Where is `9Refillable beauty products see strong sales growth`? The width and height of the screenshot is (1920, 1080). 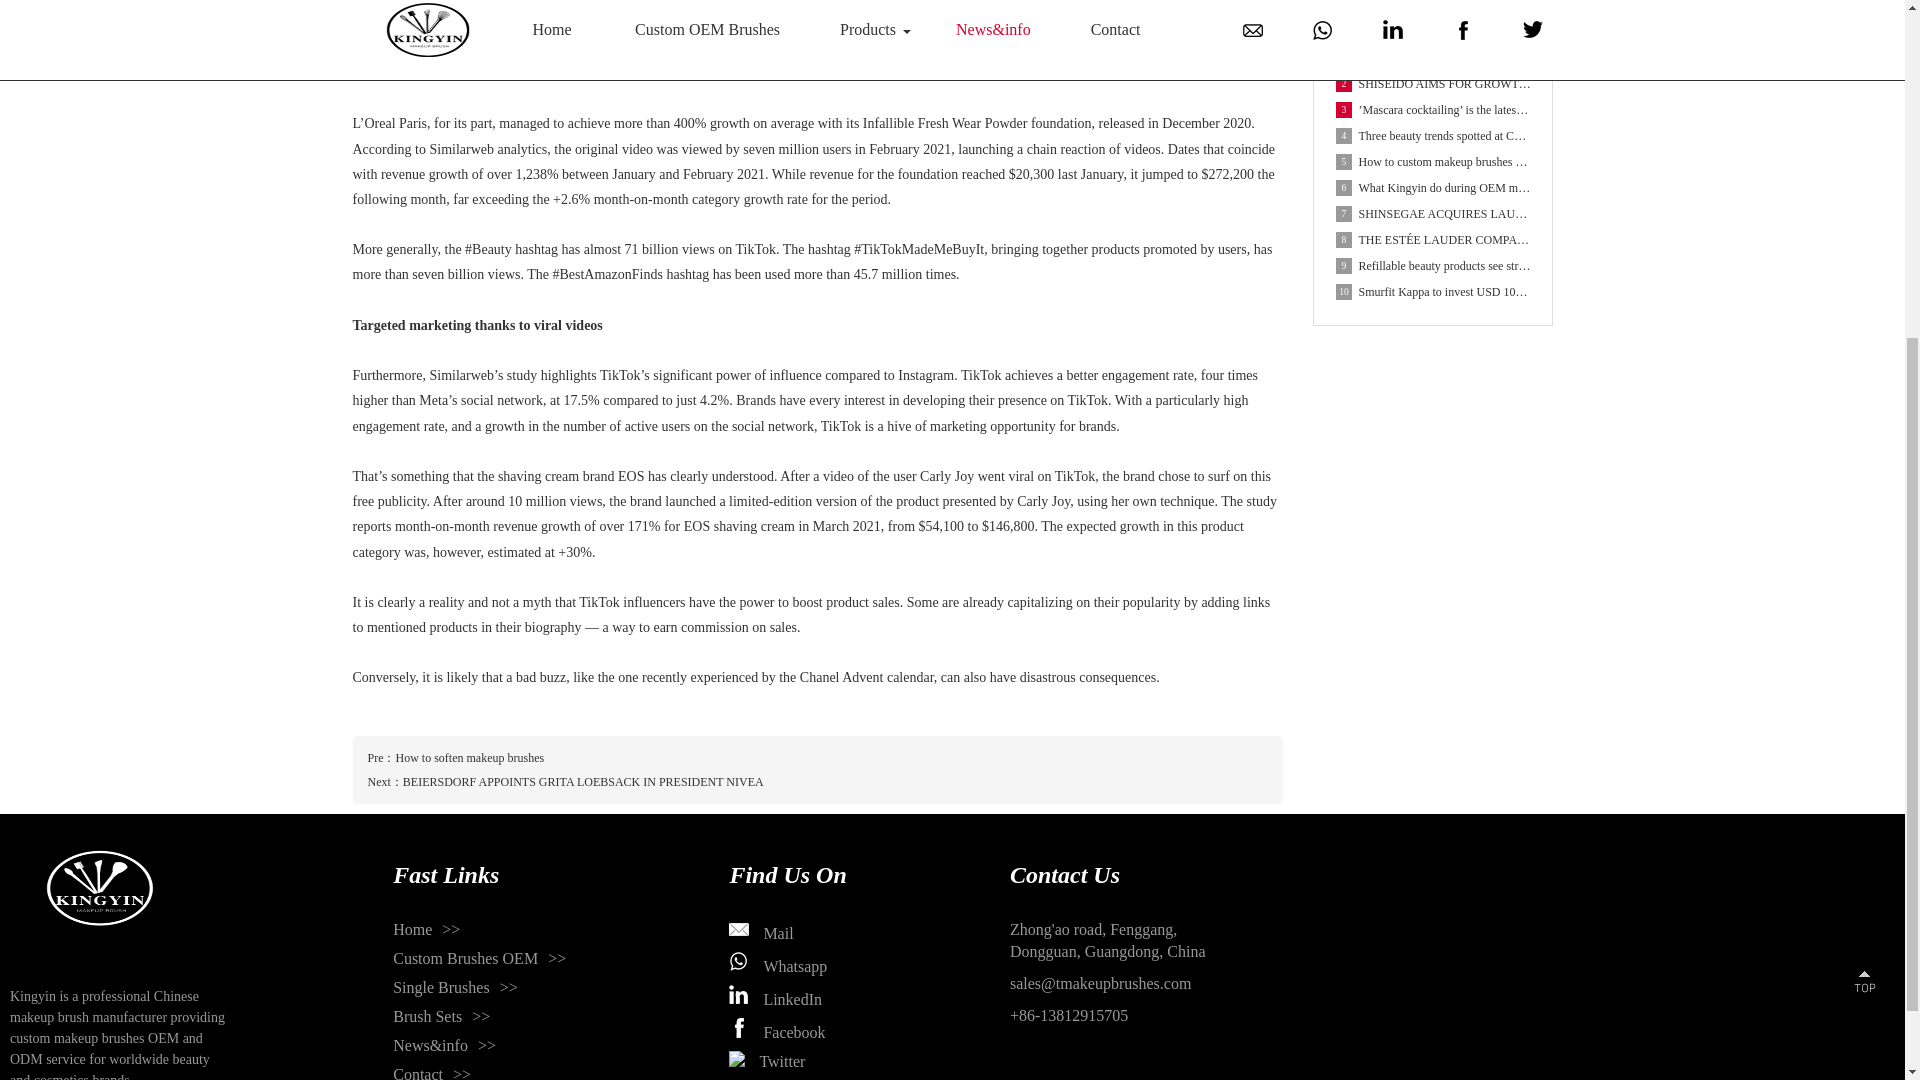
9Refillable beauty products see strong sales growth is located at coordinates (1433, 265).